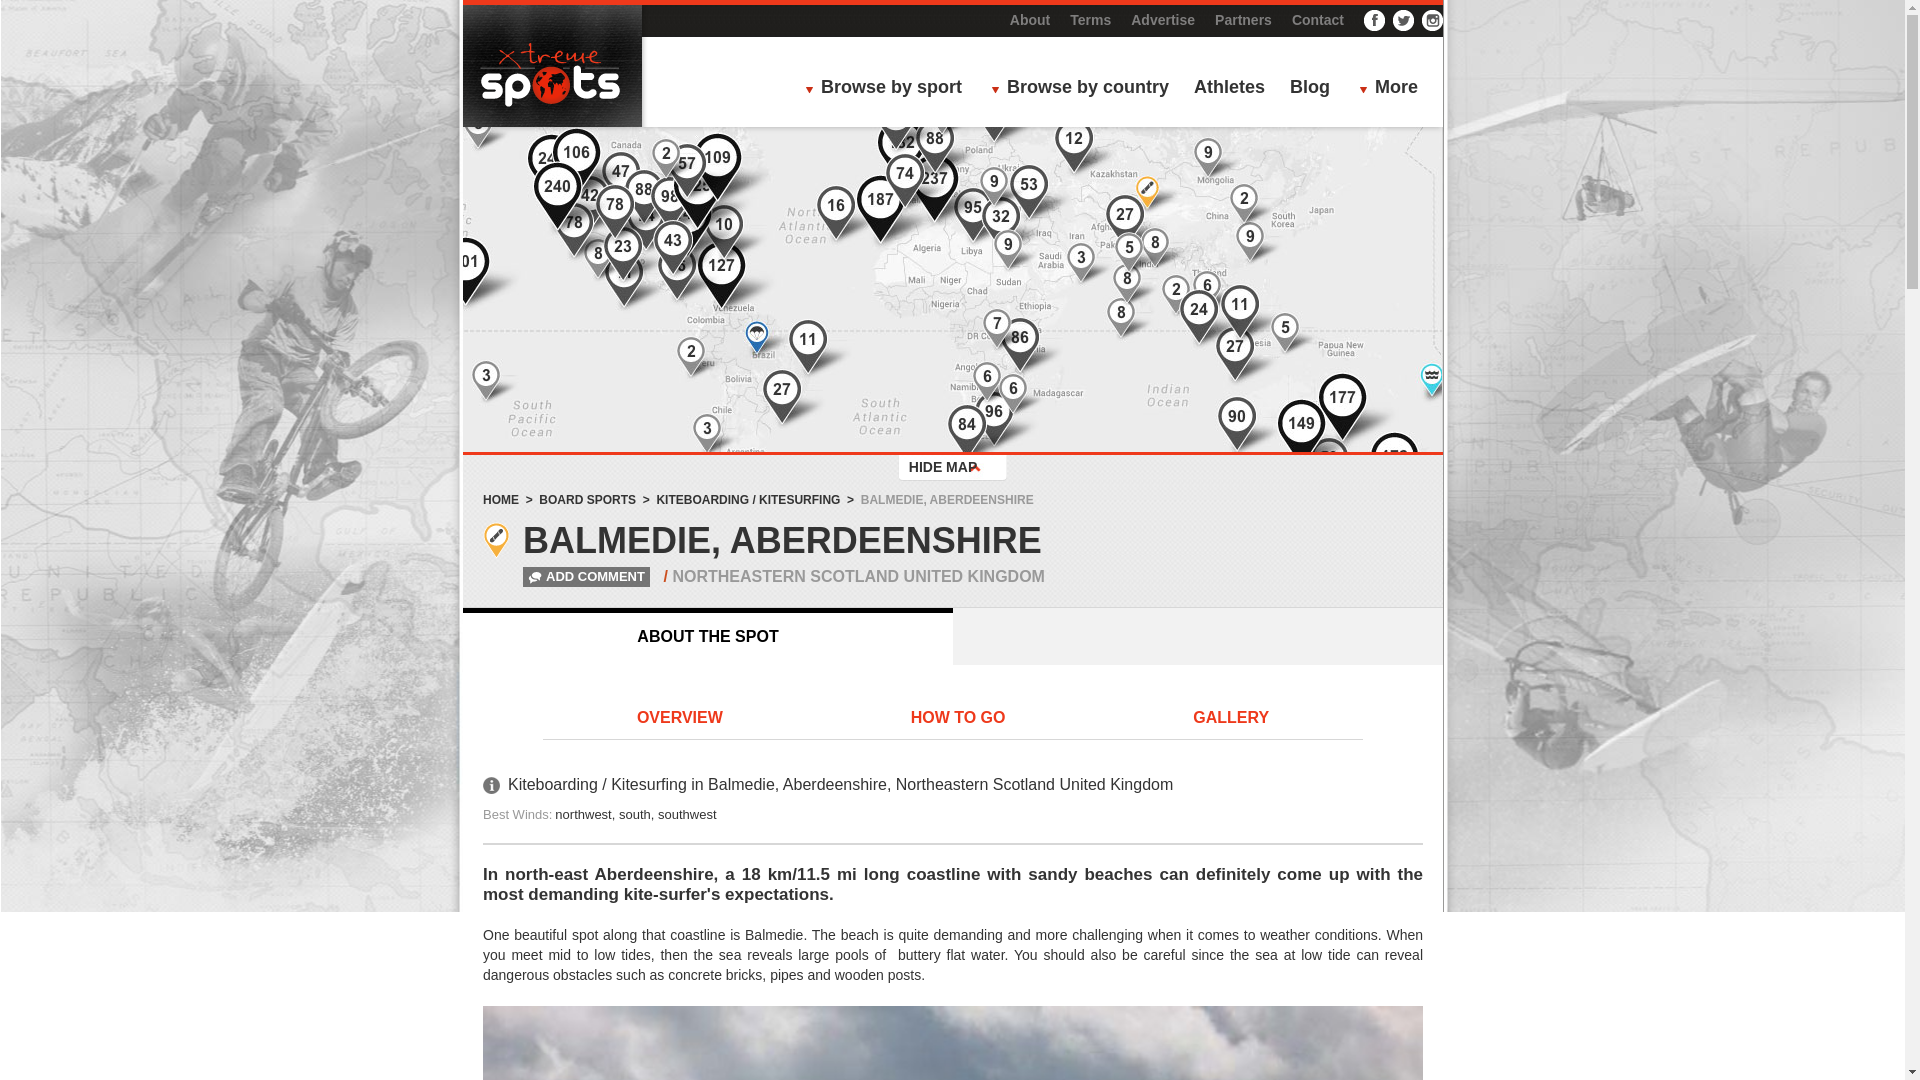 The height and width of the screenshot is (1080, 1920). What do you see at coordinates (1030, 20) in the screenshot?
I see `About` at bounding box center [1030, 20].